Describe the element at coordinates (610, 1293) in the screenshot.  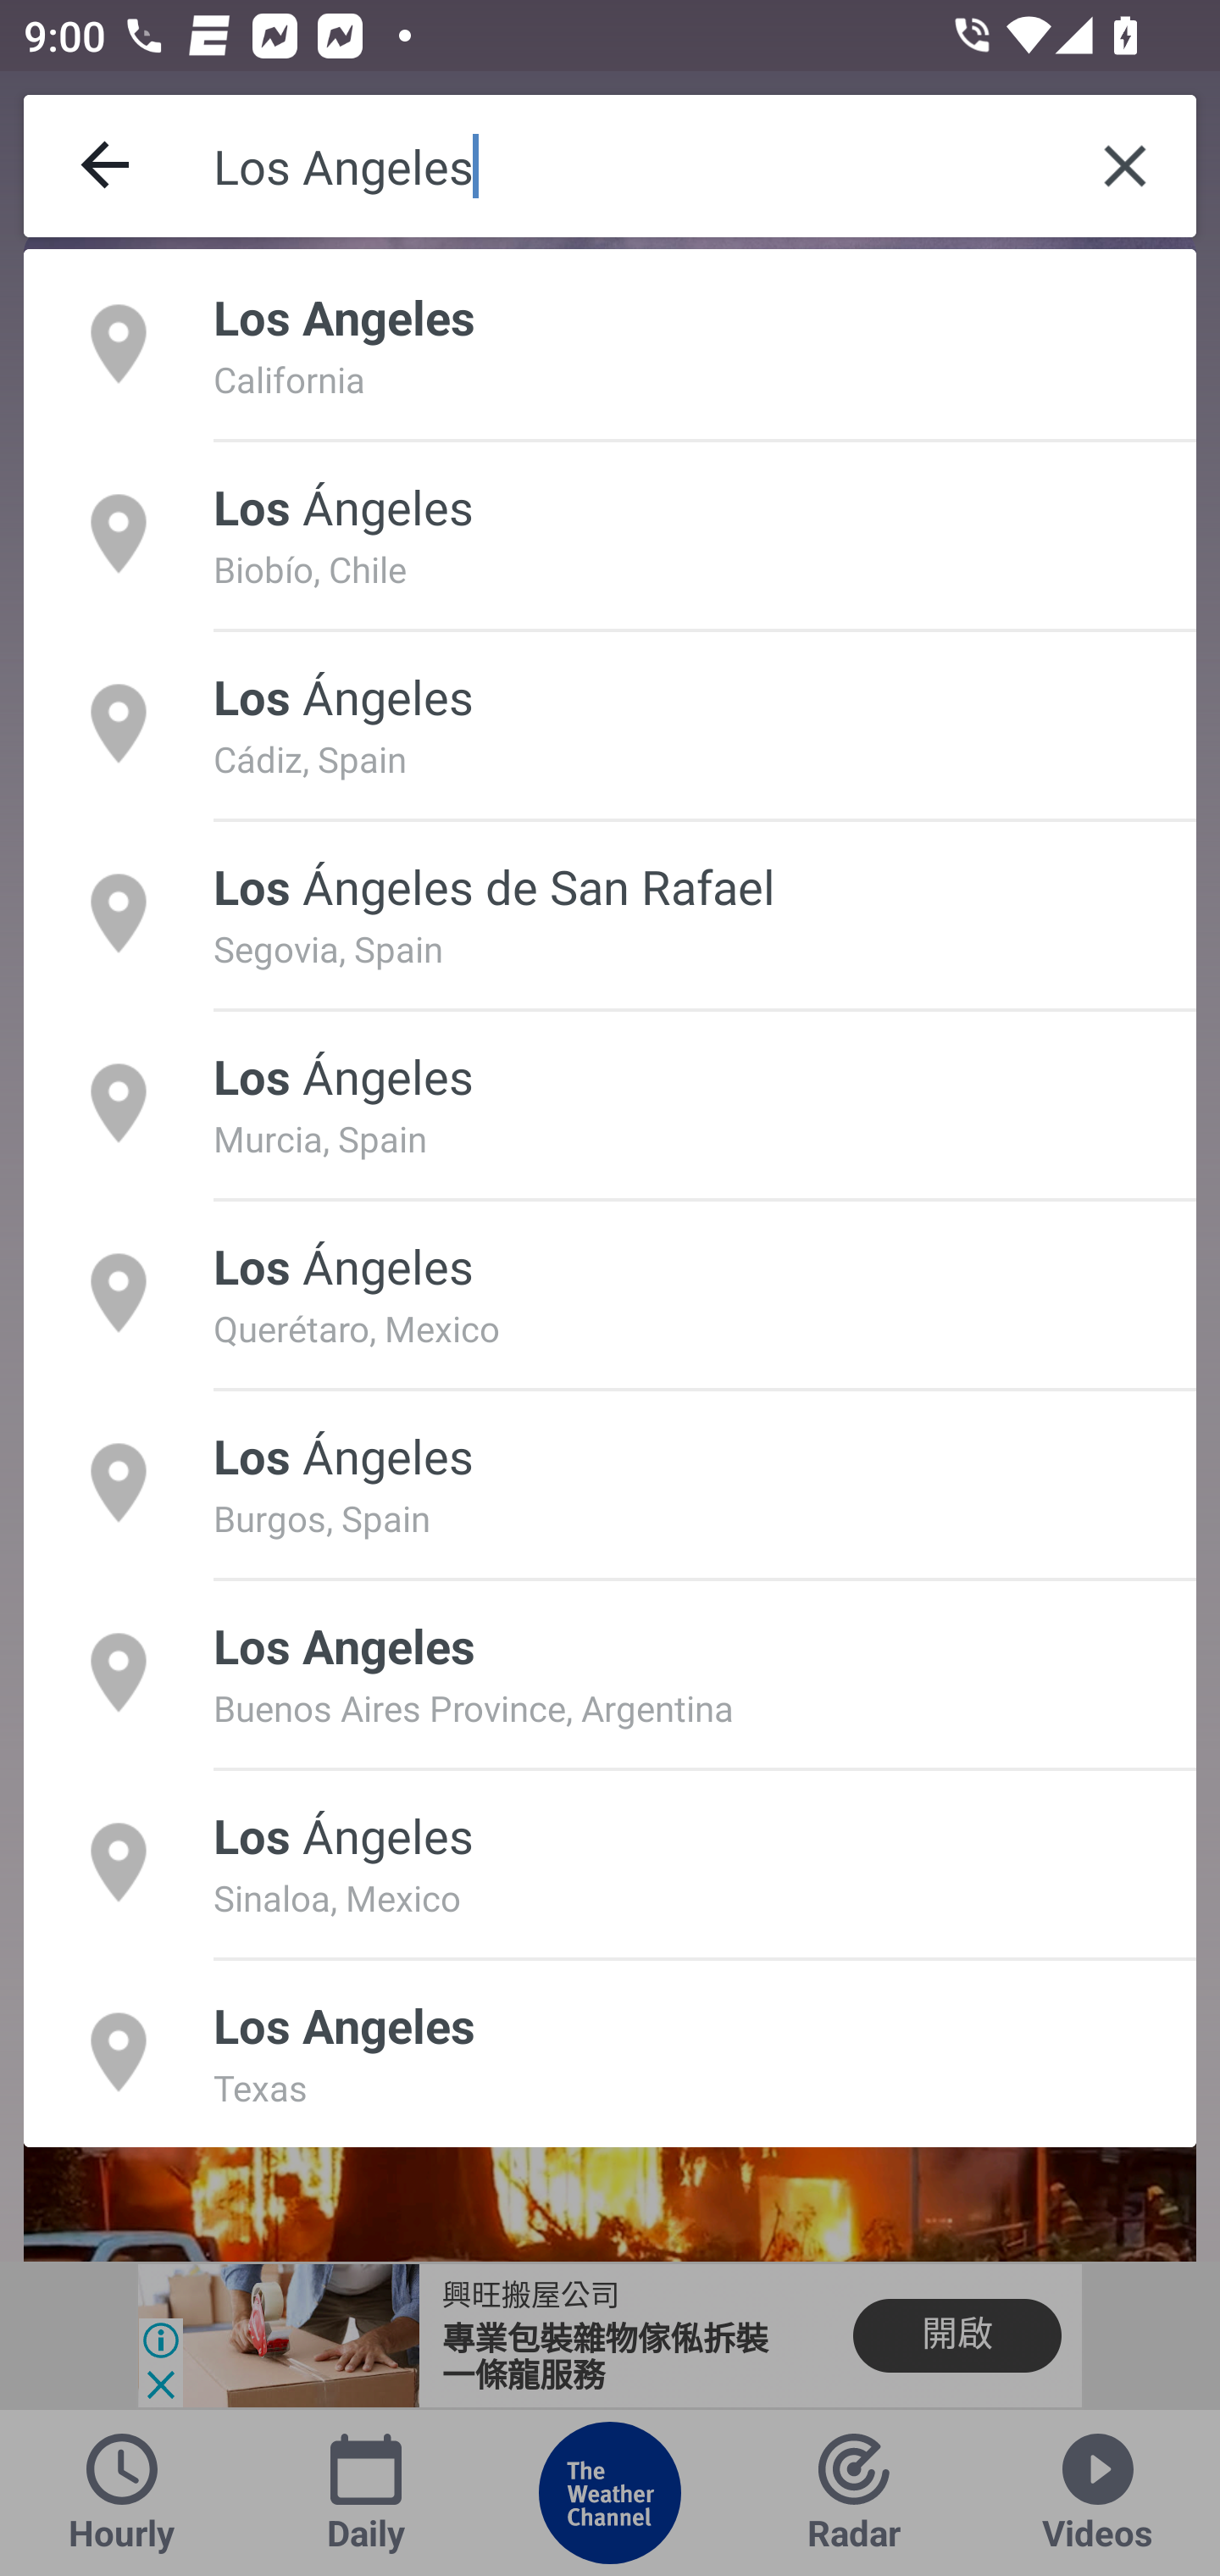
I see `Los Ángeles Querétaro, Mexico` at that location.